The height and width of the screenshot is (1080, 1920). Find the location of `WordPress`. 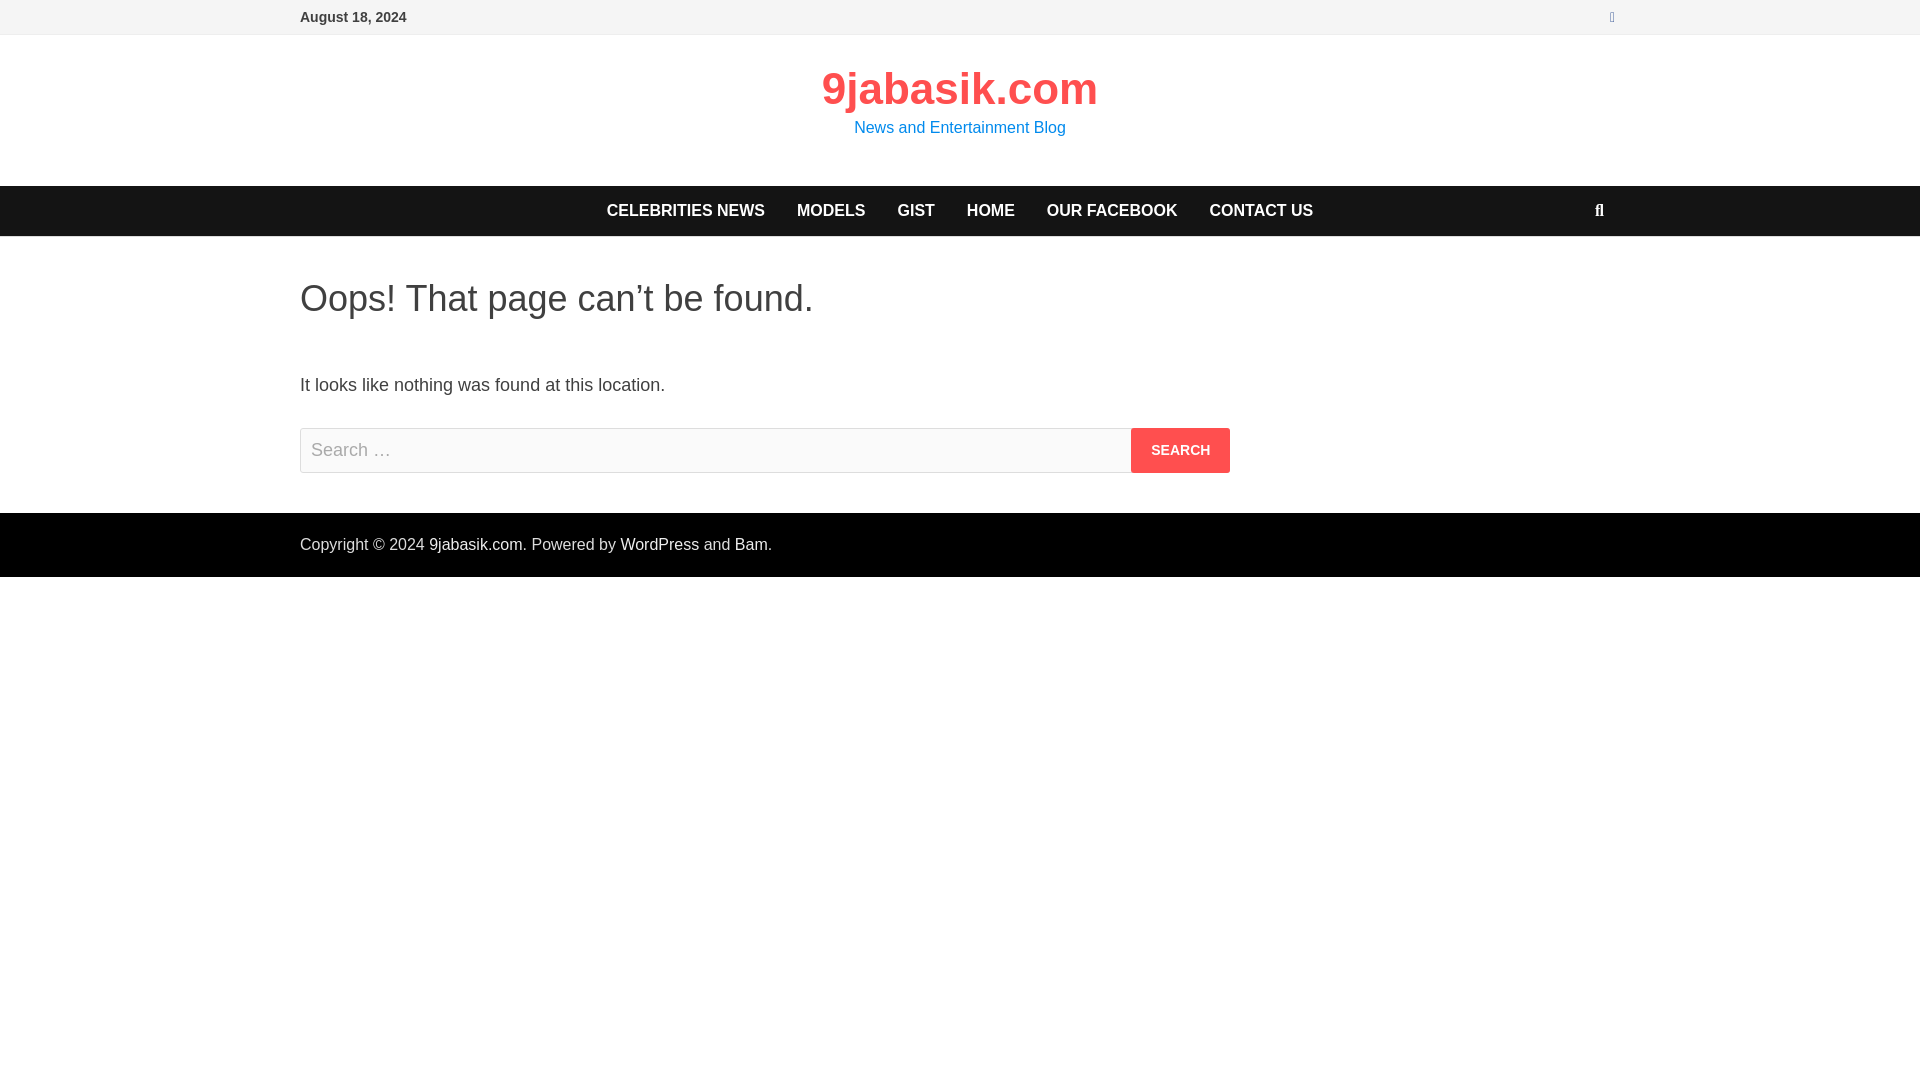

WordPress is located at coordinates (659, 544).